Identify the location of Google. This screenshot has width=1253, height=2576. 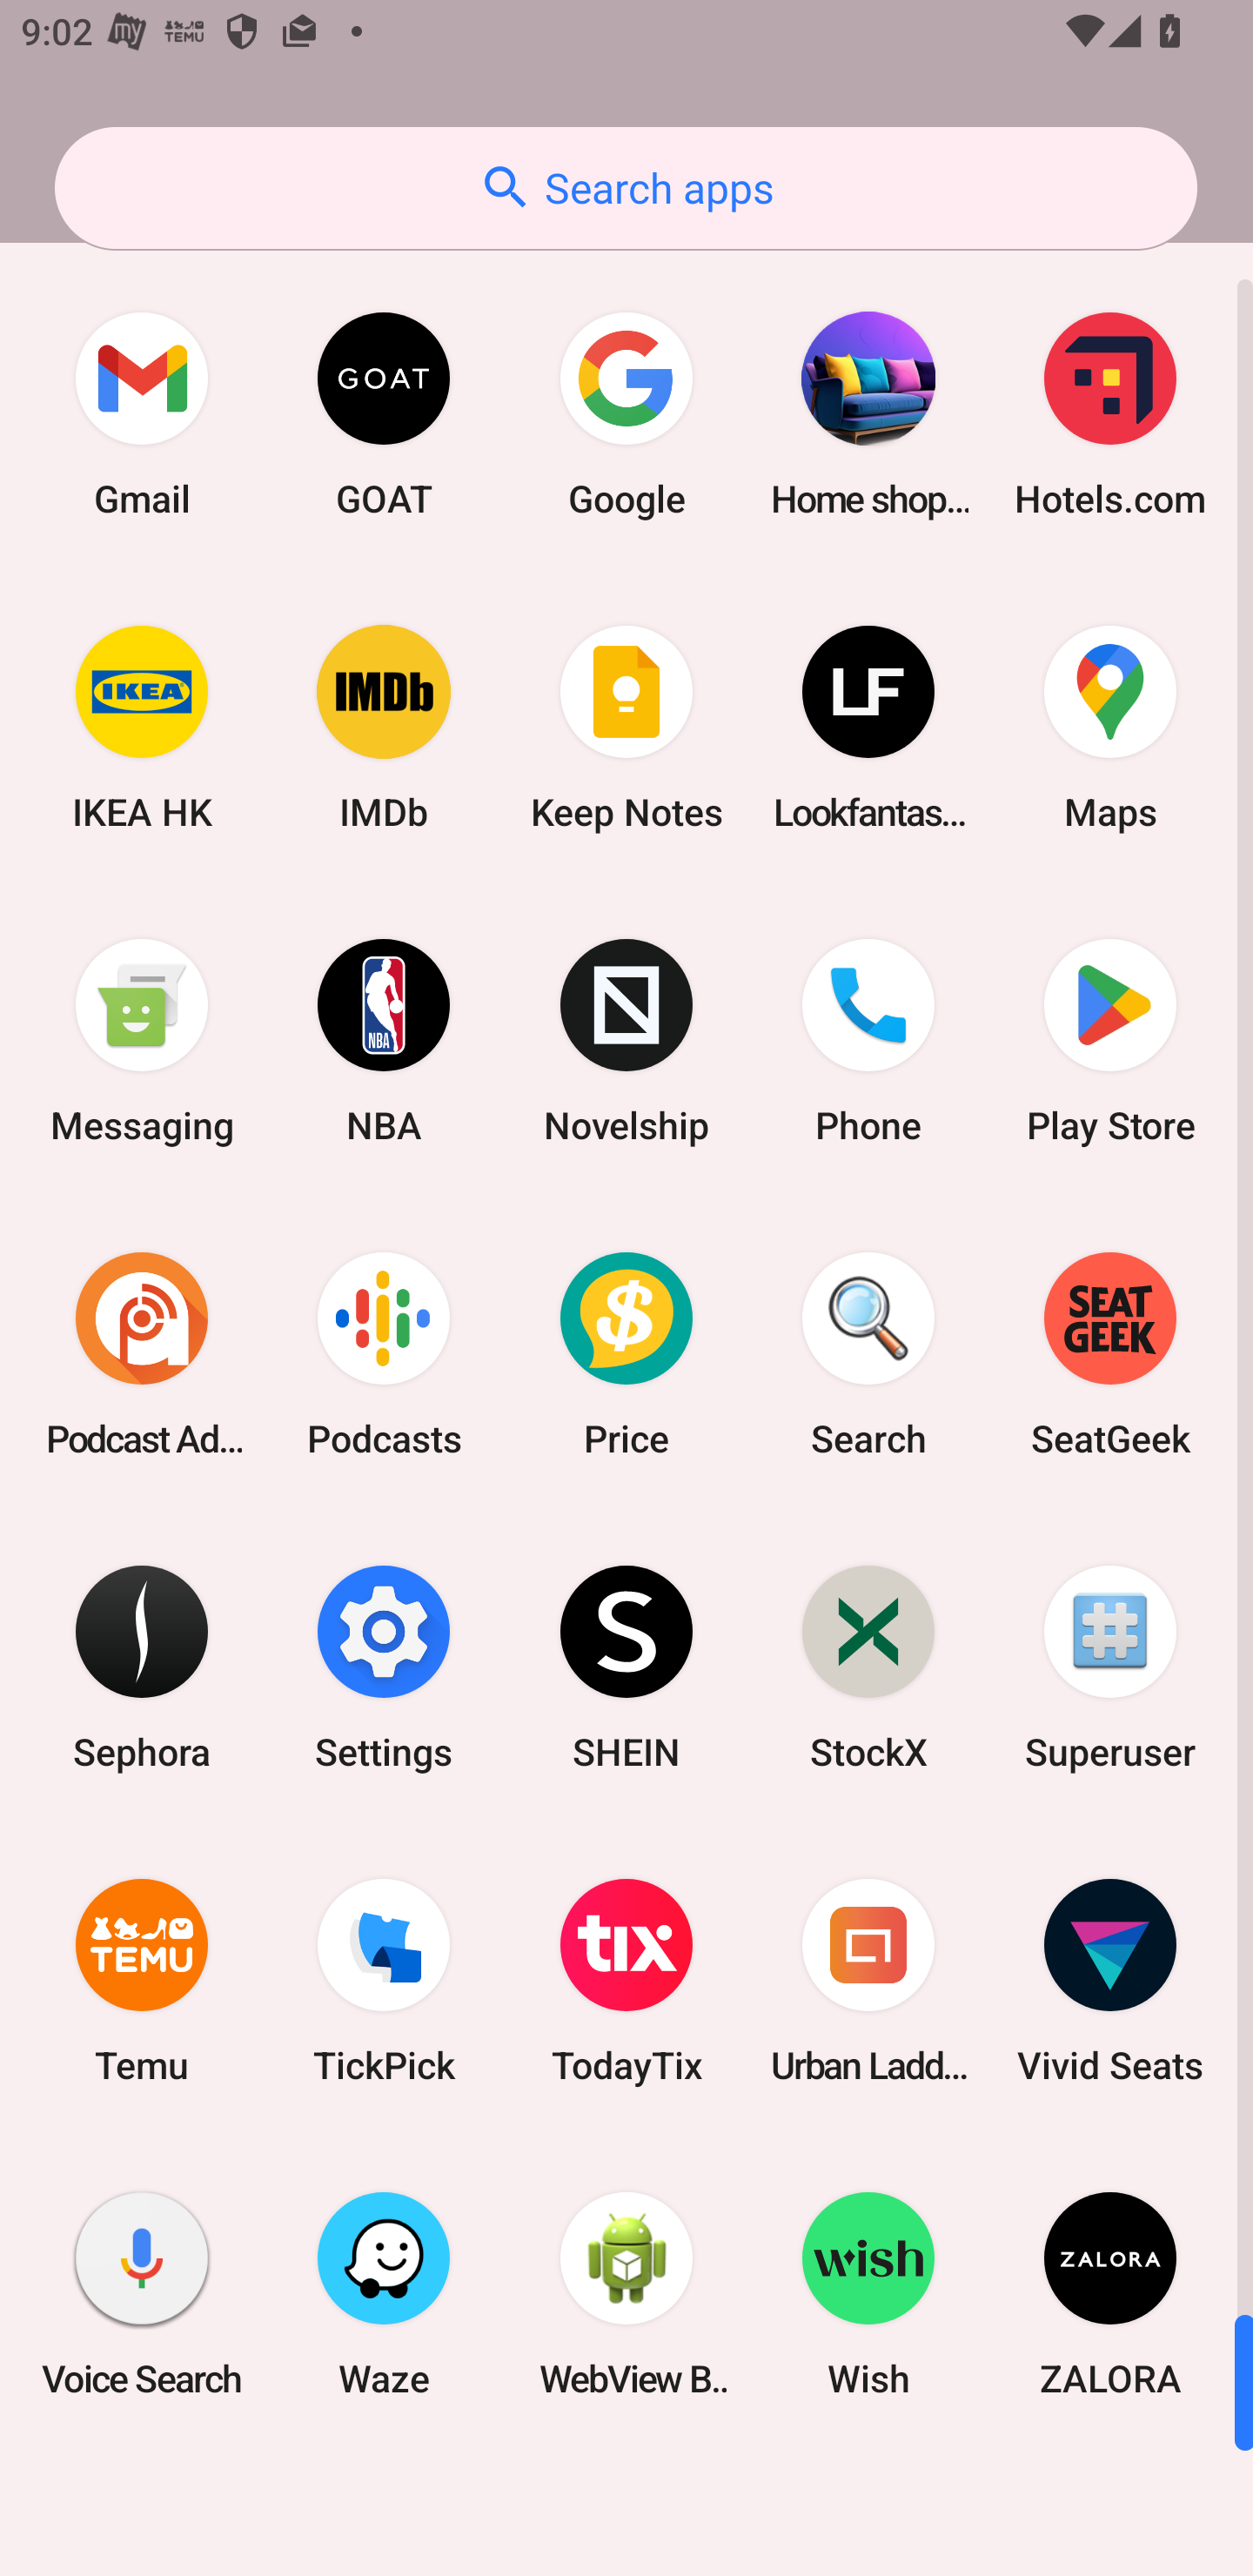
(626, 414).